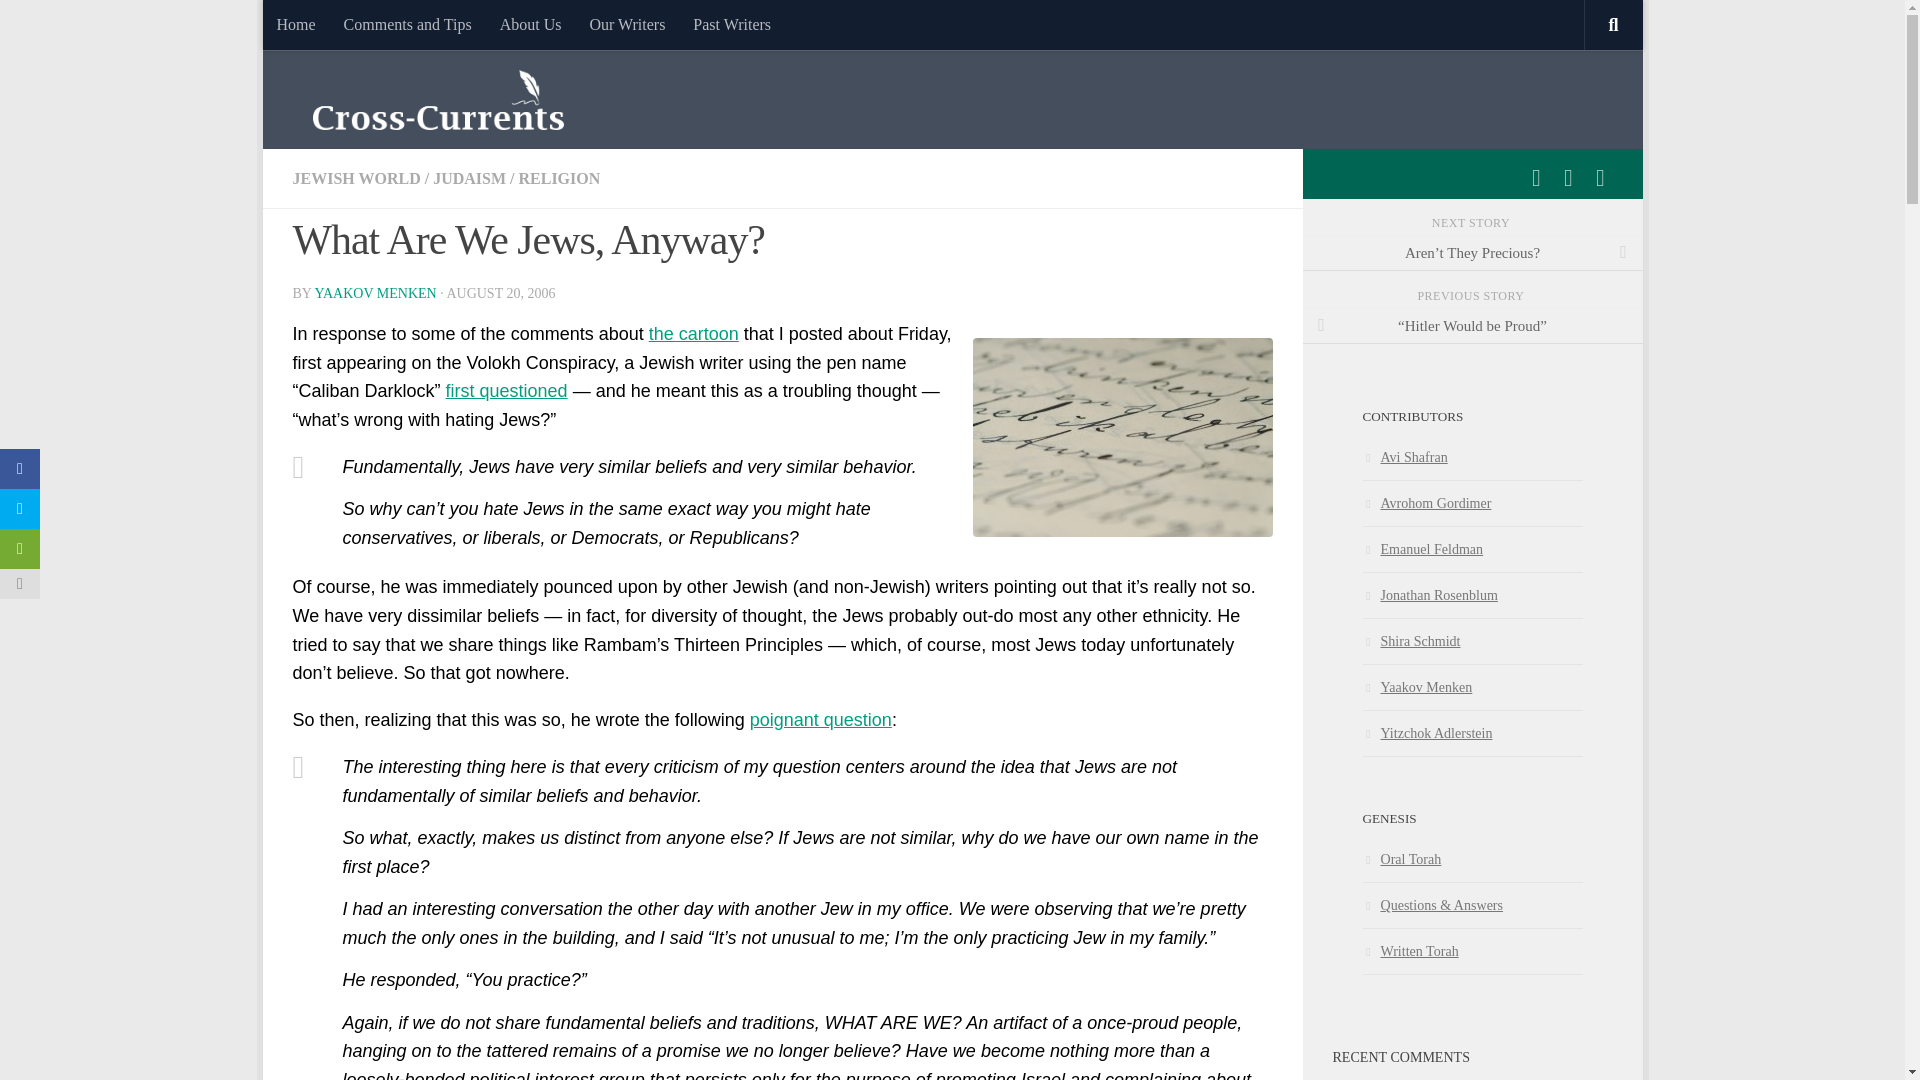 The image size is (1920, 1080). Describe the element at coordinates (340, 27) in the screenshot. I see `Skip to content` at that location.